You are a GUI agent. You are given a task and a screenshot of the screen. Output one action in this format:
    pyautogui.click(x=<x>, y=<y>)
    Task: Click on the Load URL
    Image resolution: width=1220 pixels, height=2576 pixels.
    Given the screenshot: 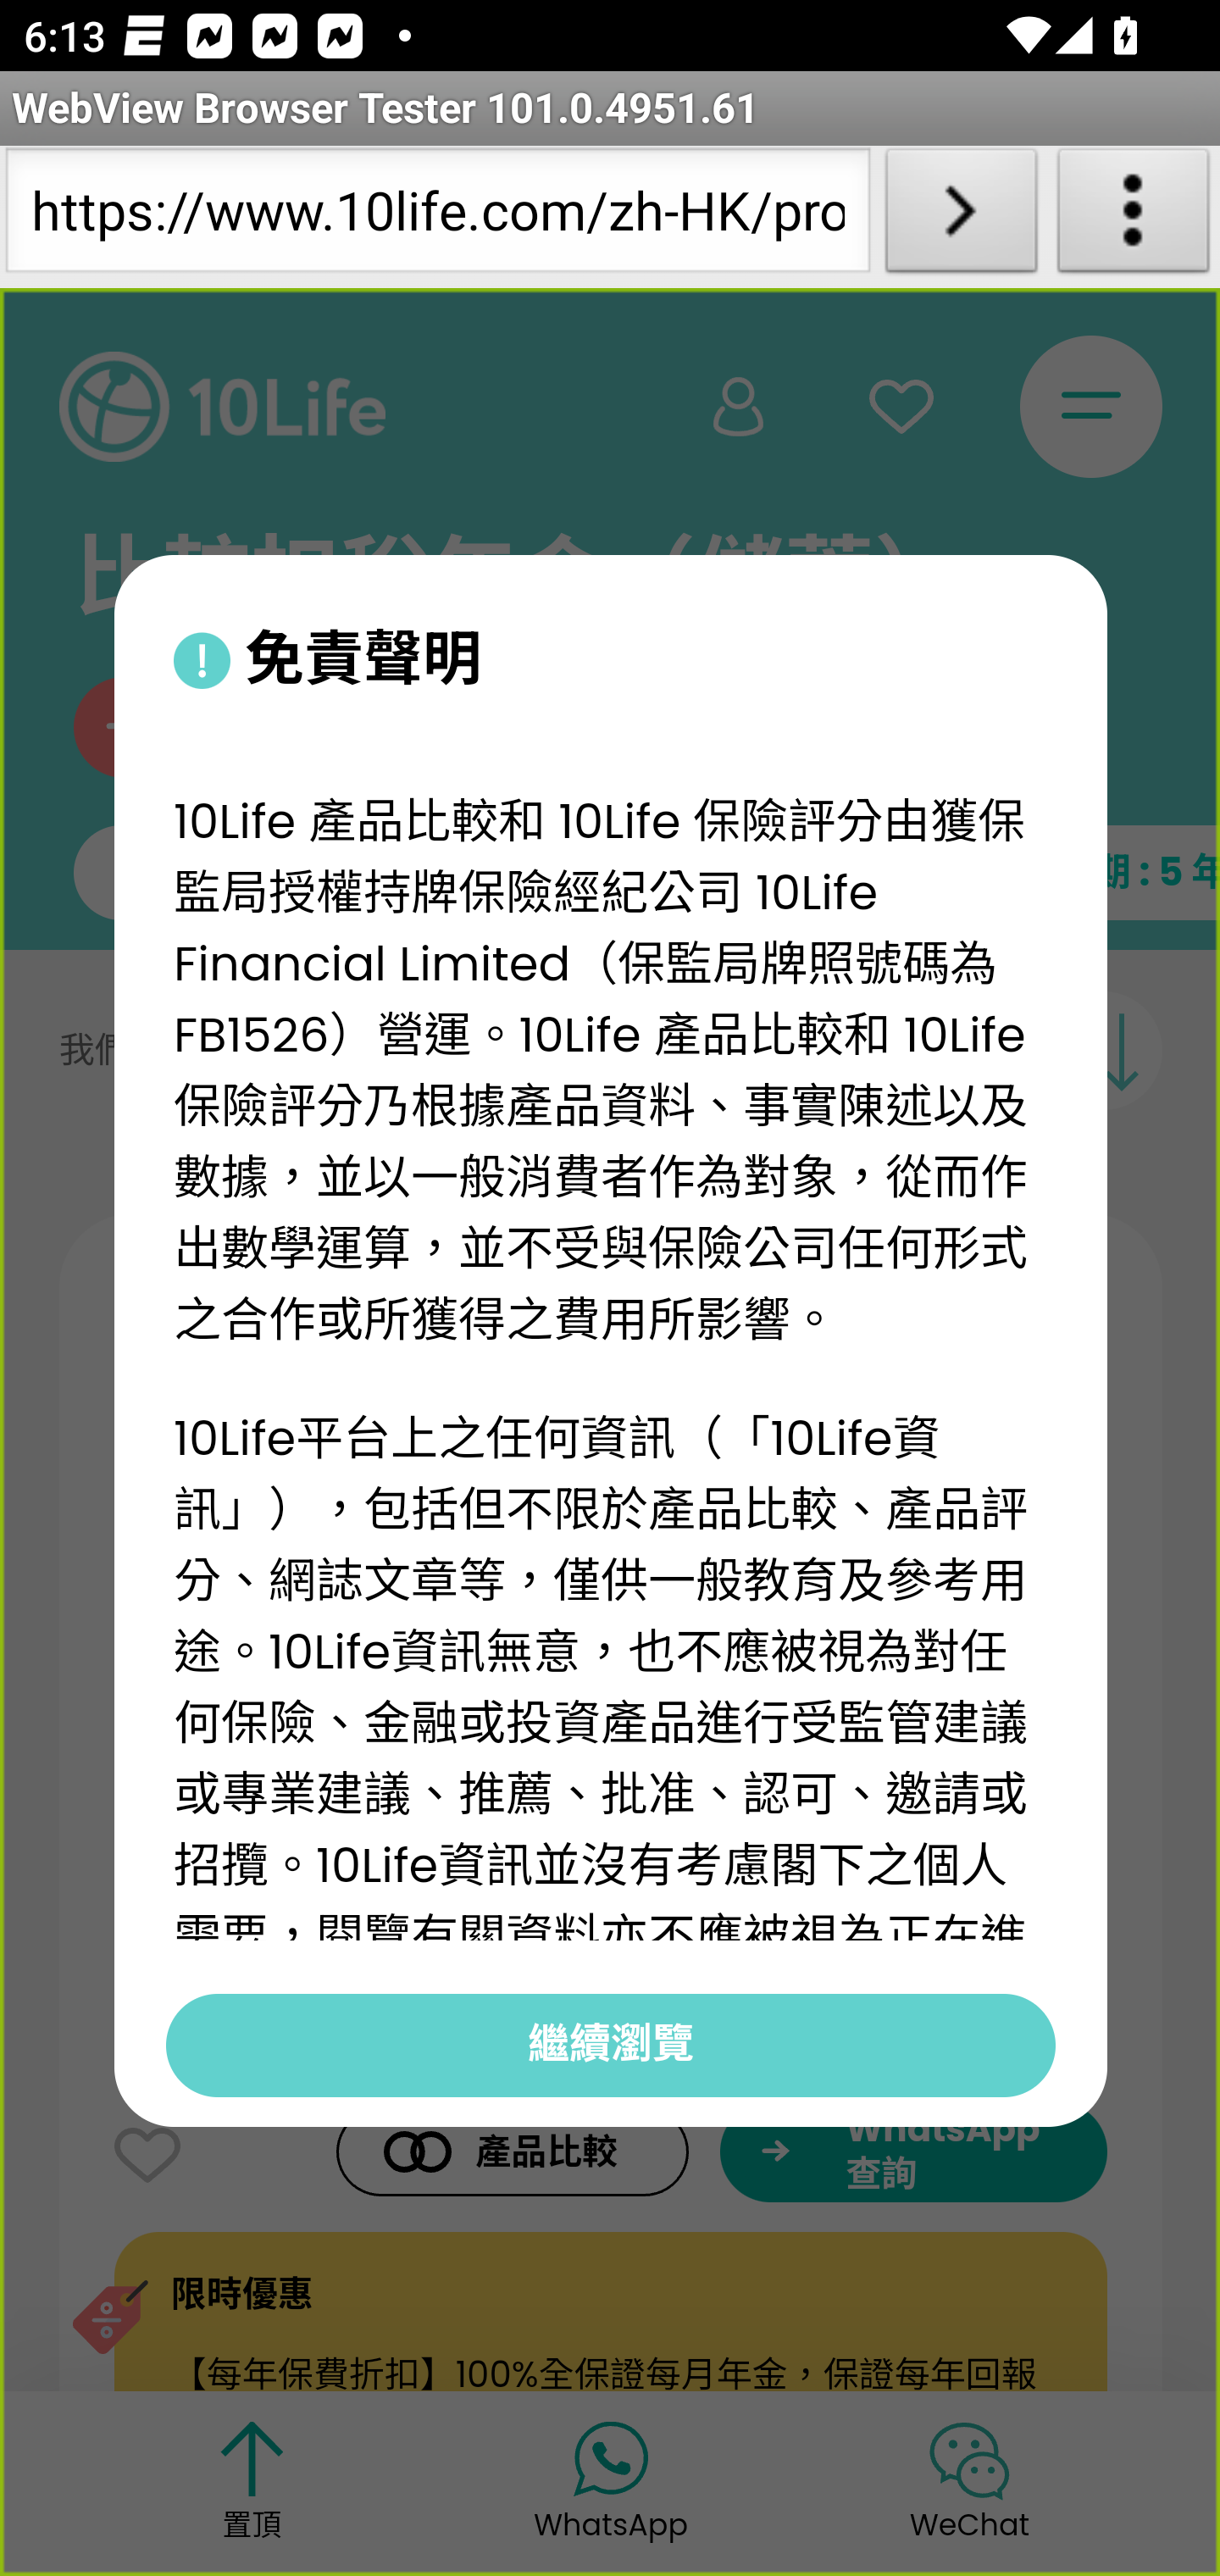 What is the action you would take?
    pyautogui.click(x=961, y=217)
    